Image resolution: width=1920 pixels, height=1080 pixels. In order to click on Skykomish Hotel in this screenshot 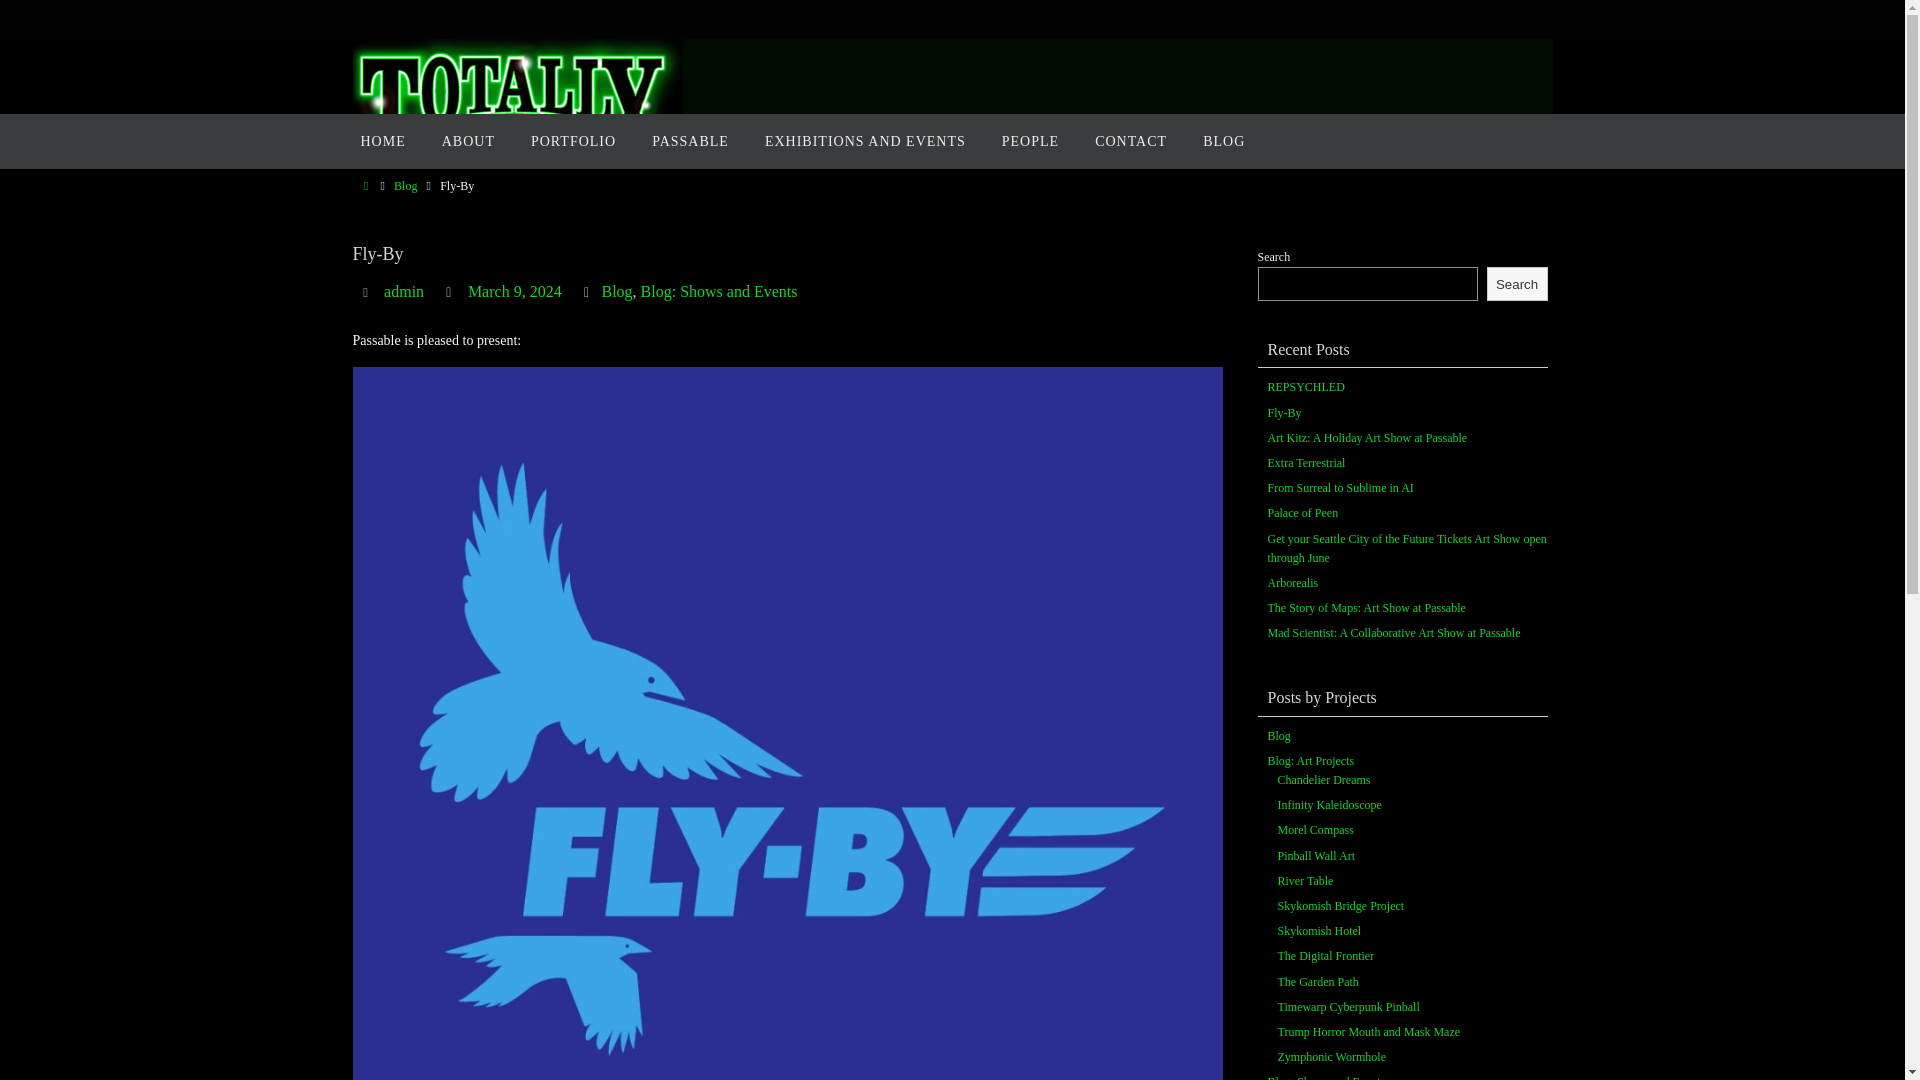, I will do `click(1320, 931)`.